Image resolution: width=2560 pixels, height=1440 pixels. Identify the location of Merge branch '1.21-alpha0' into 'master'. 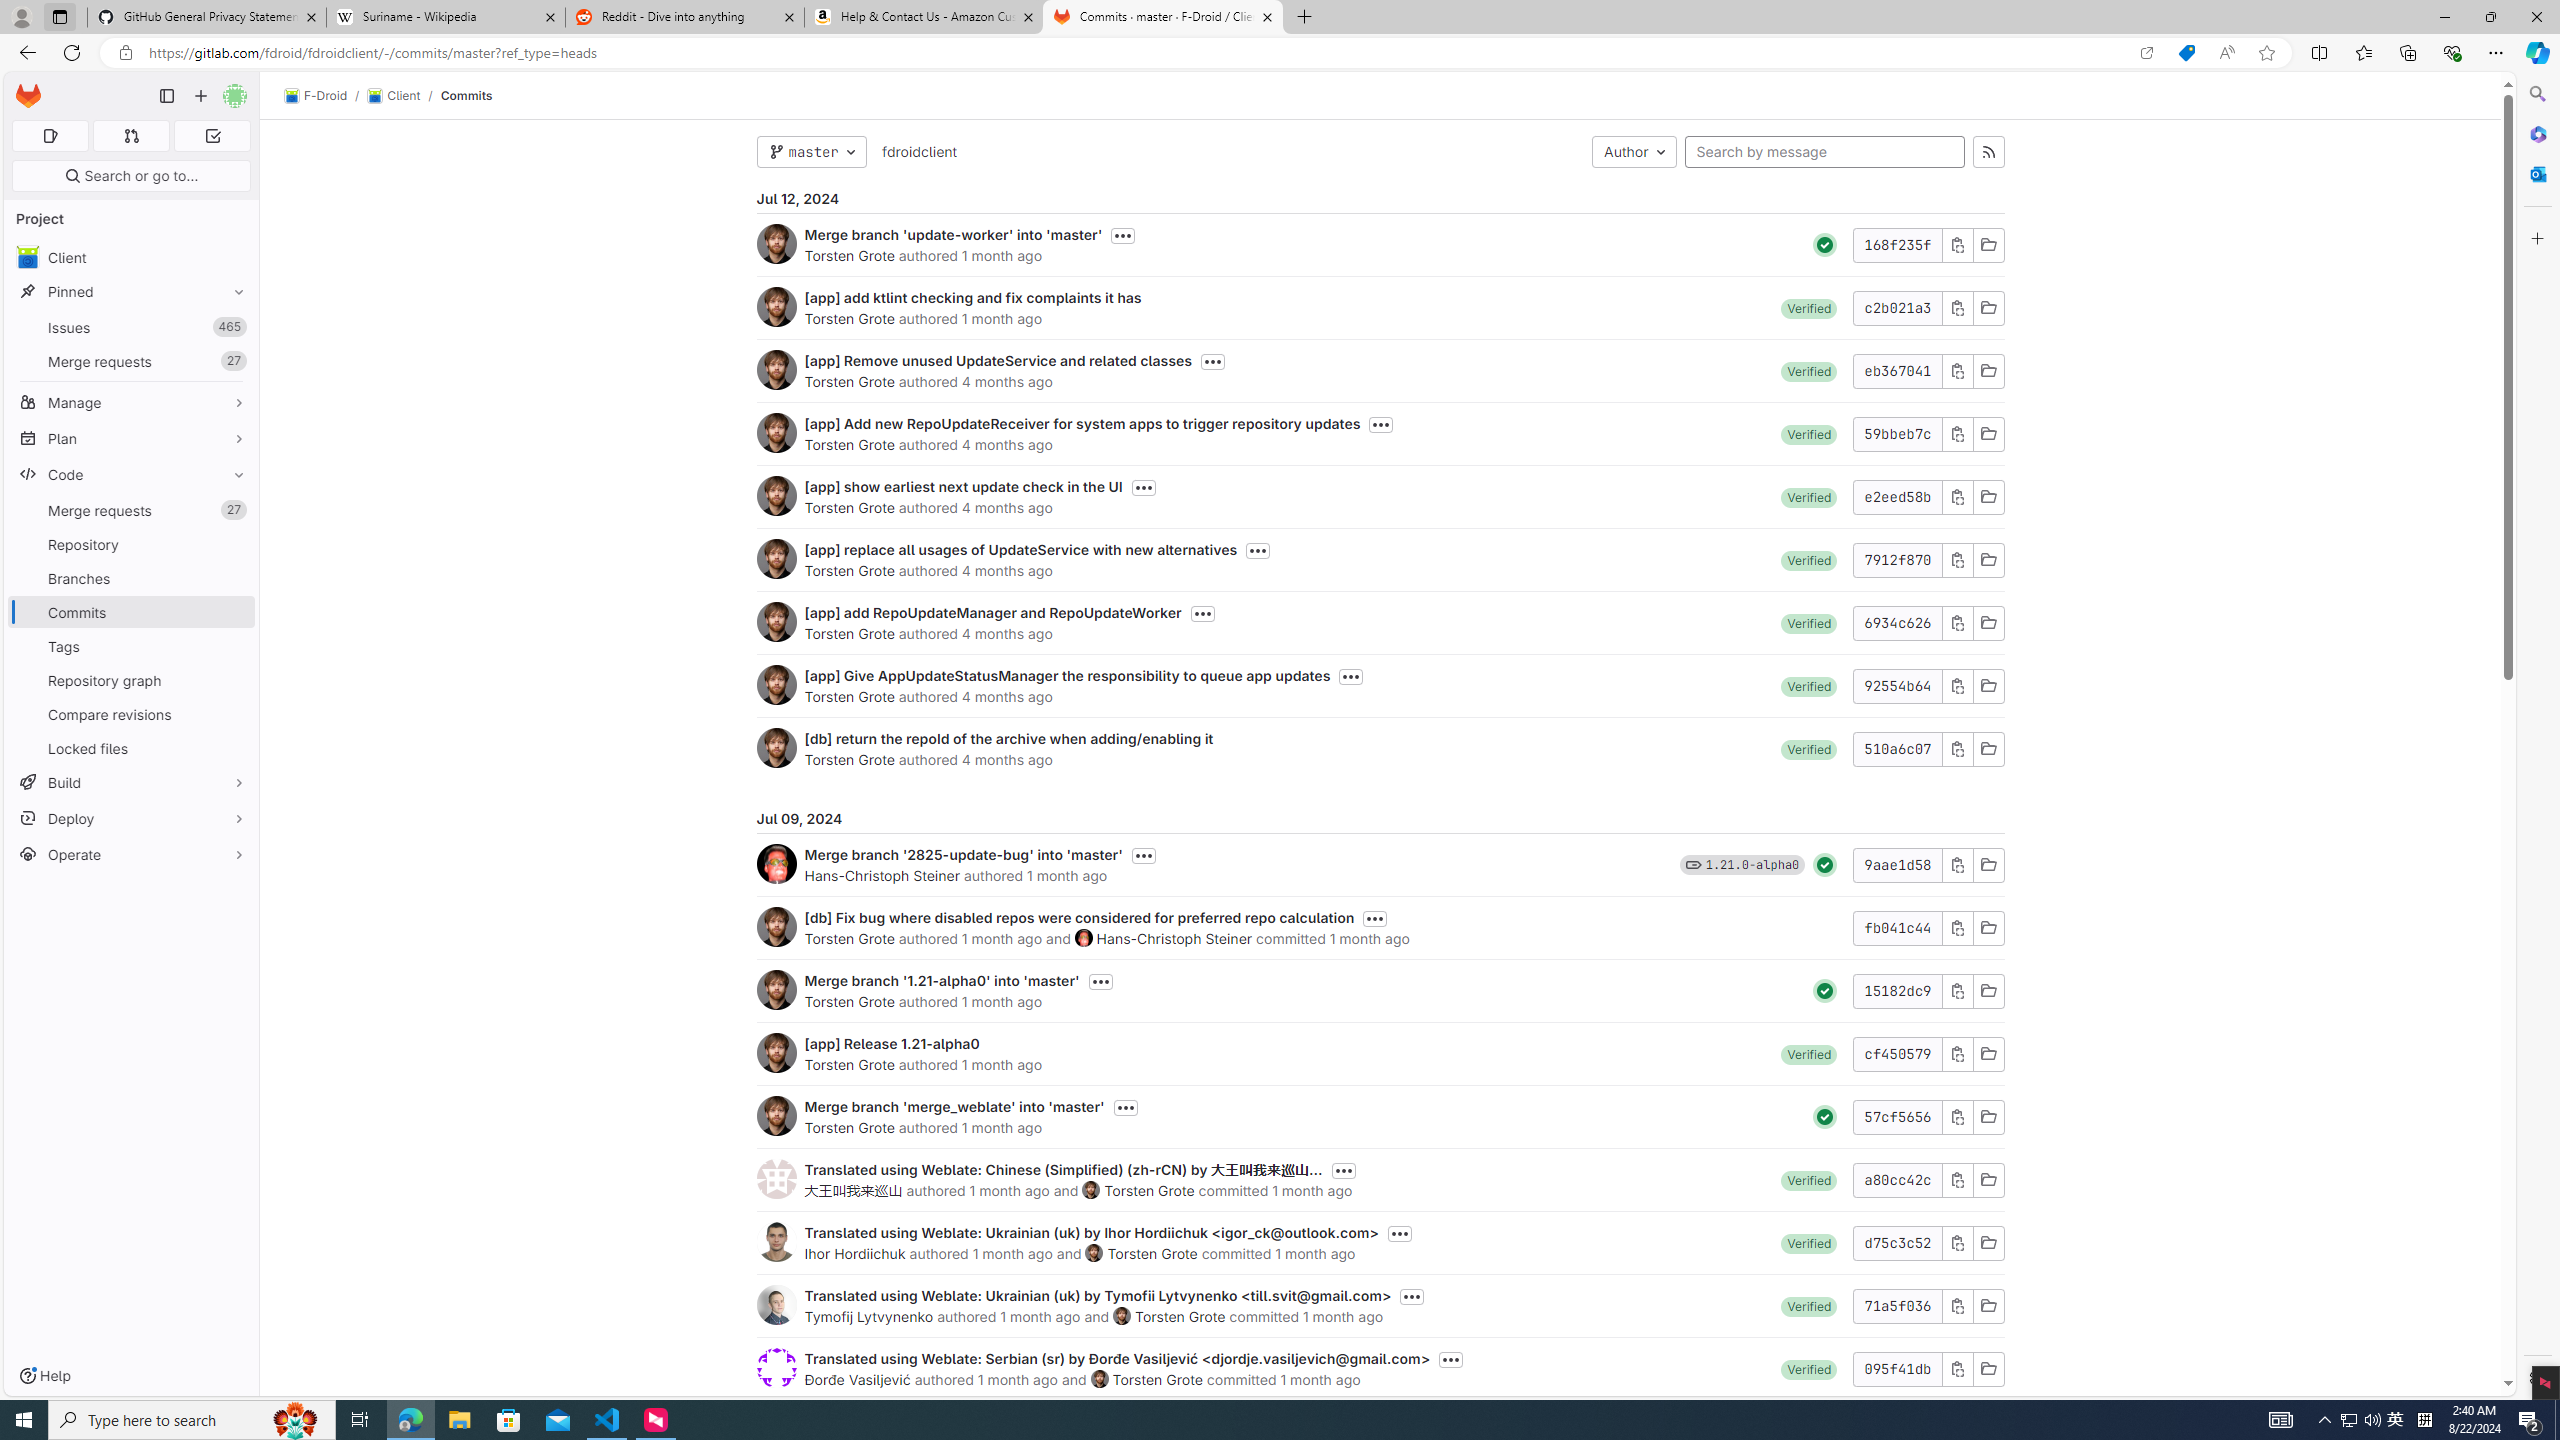
(942, 980).